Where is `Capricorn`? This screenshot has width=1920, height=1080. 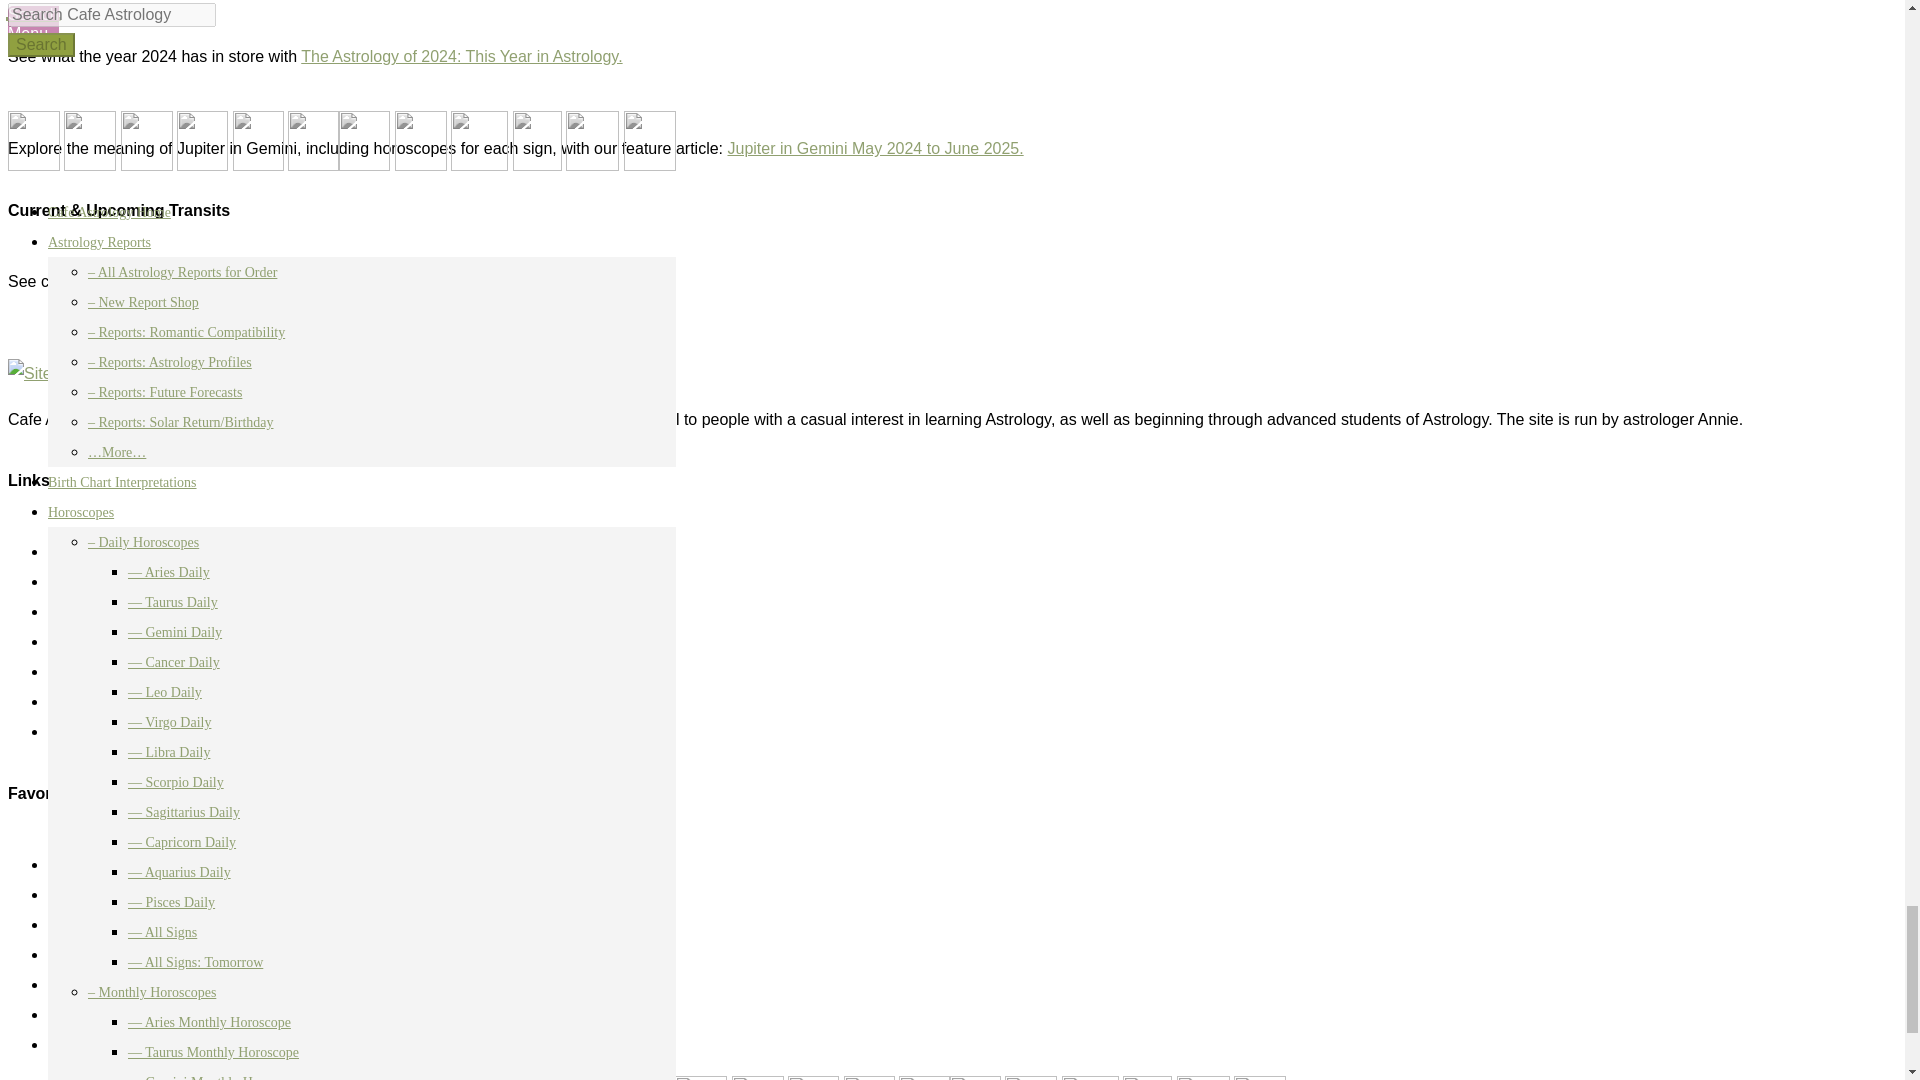
Capricorn is located at coordinates (1147, 1078).